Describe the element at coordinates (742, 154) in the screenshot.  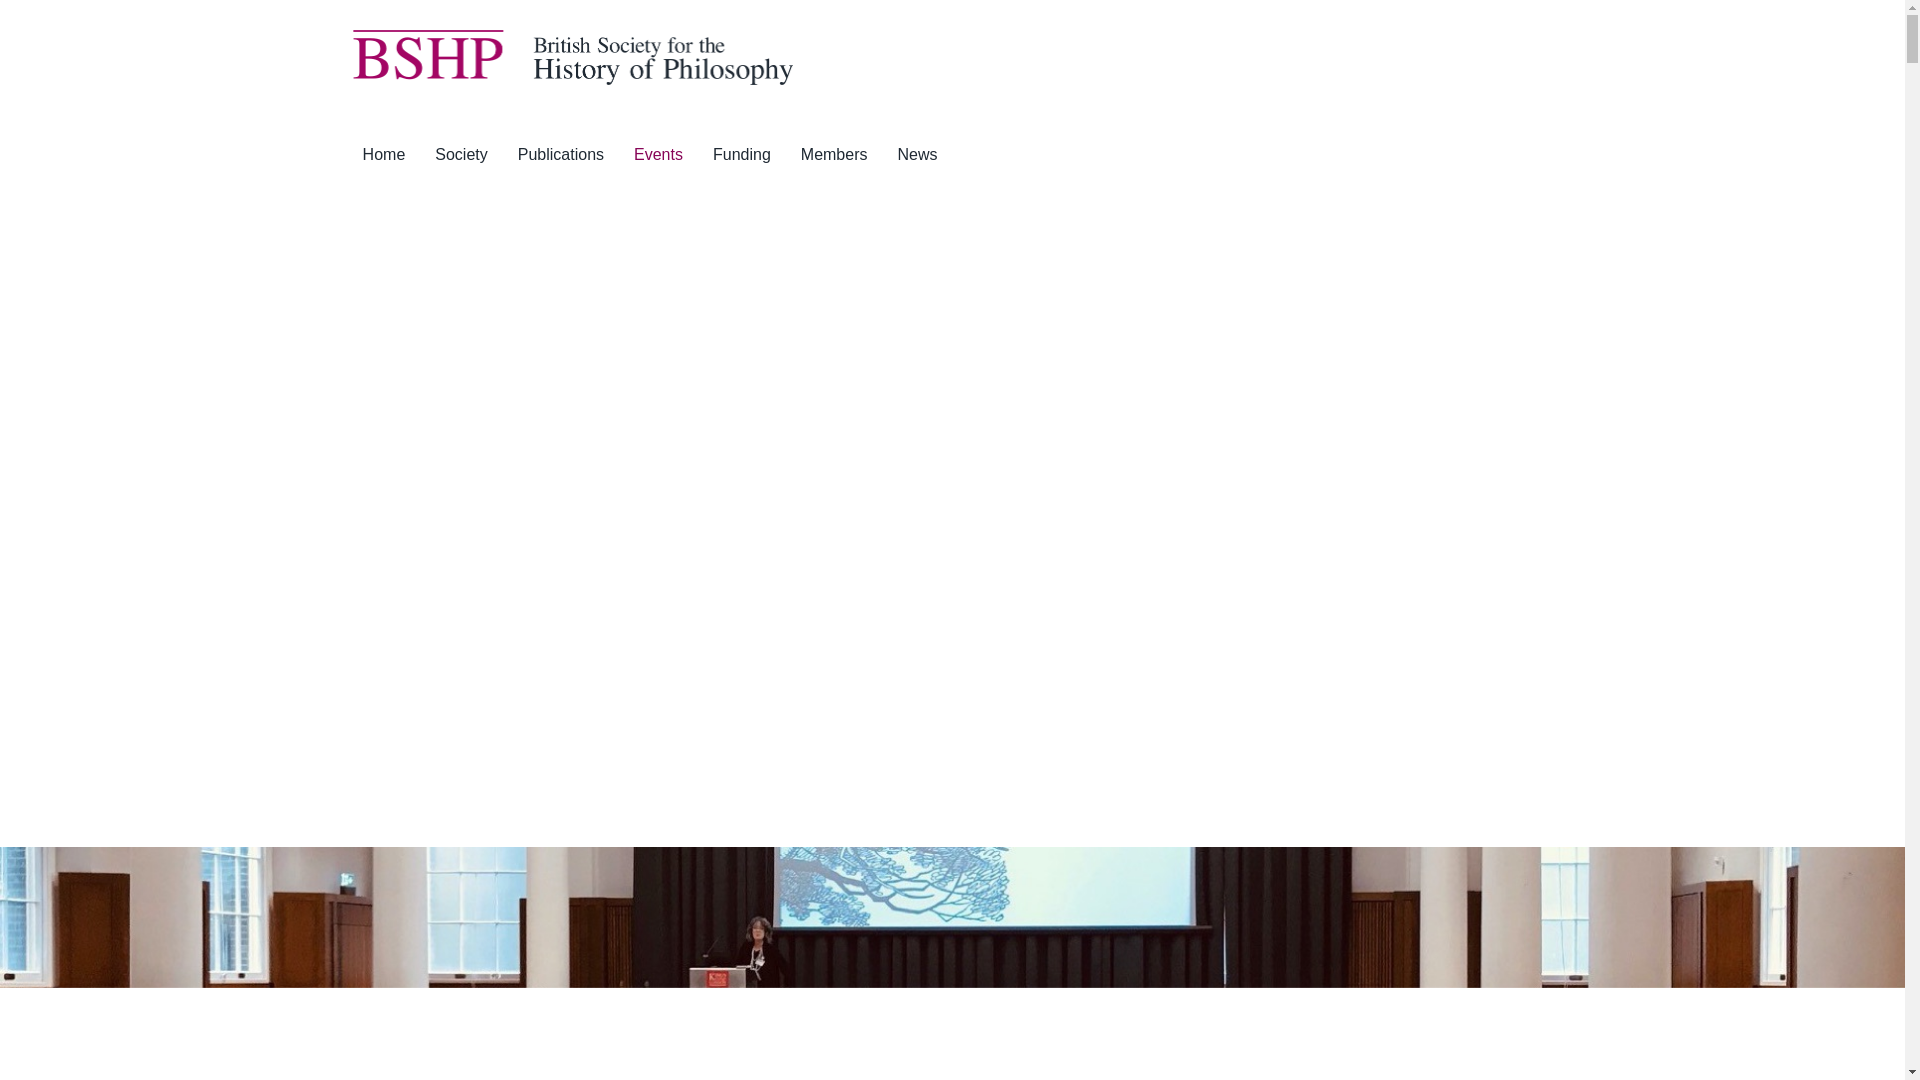
I see `Funding` at that location.